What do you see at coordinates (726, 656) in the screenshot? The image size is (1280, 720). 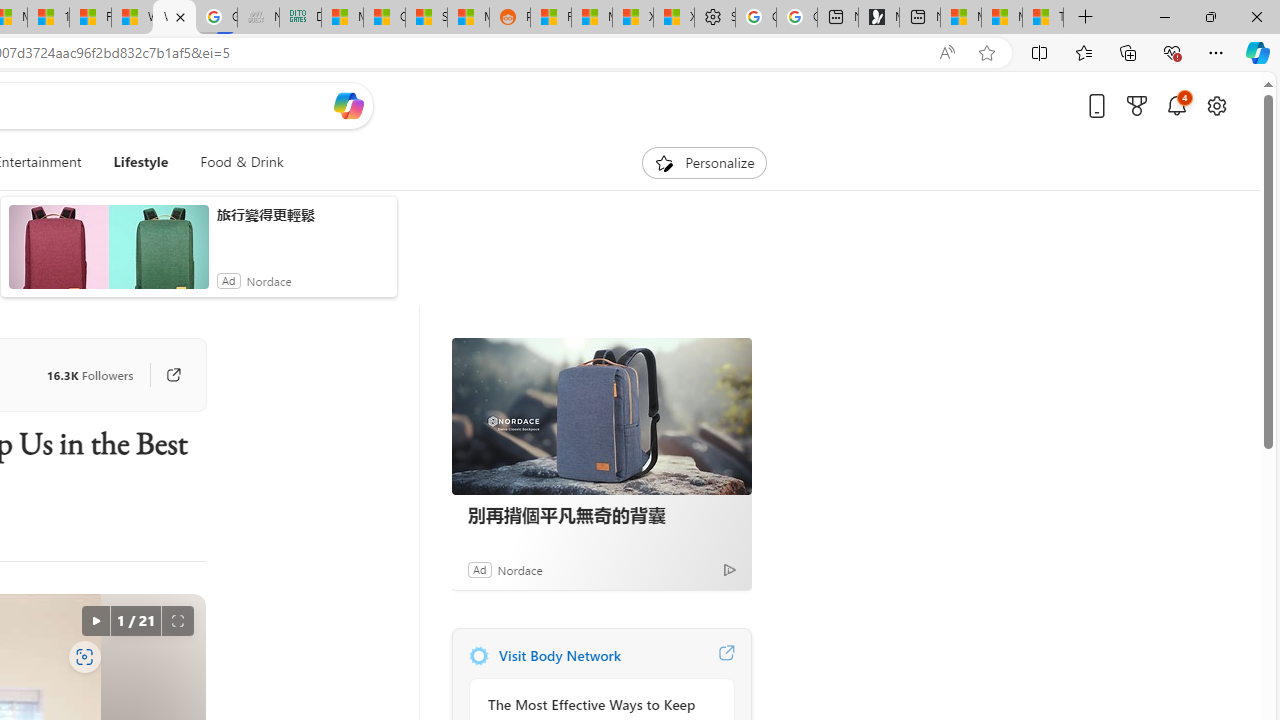 I see `Visit Body Network website` at bounding box center [726, 656].